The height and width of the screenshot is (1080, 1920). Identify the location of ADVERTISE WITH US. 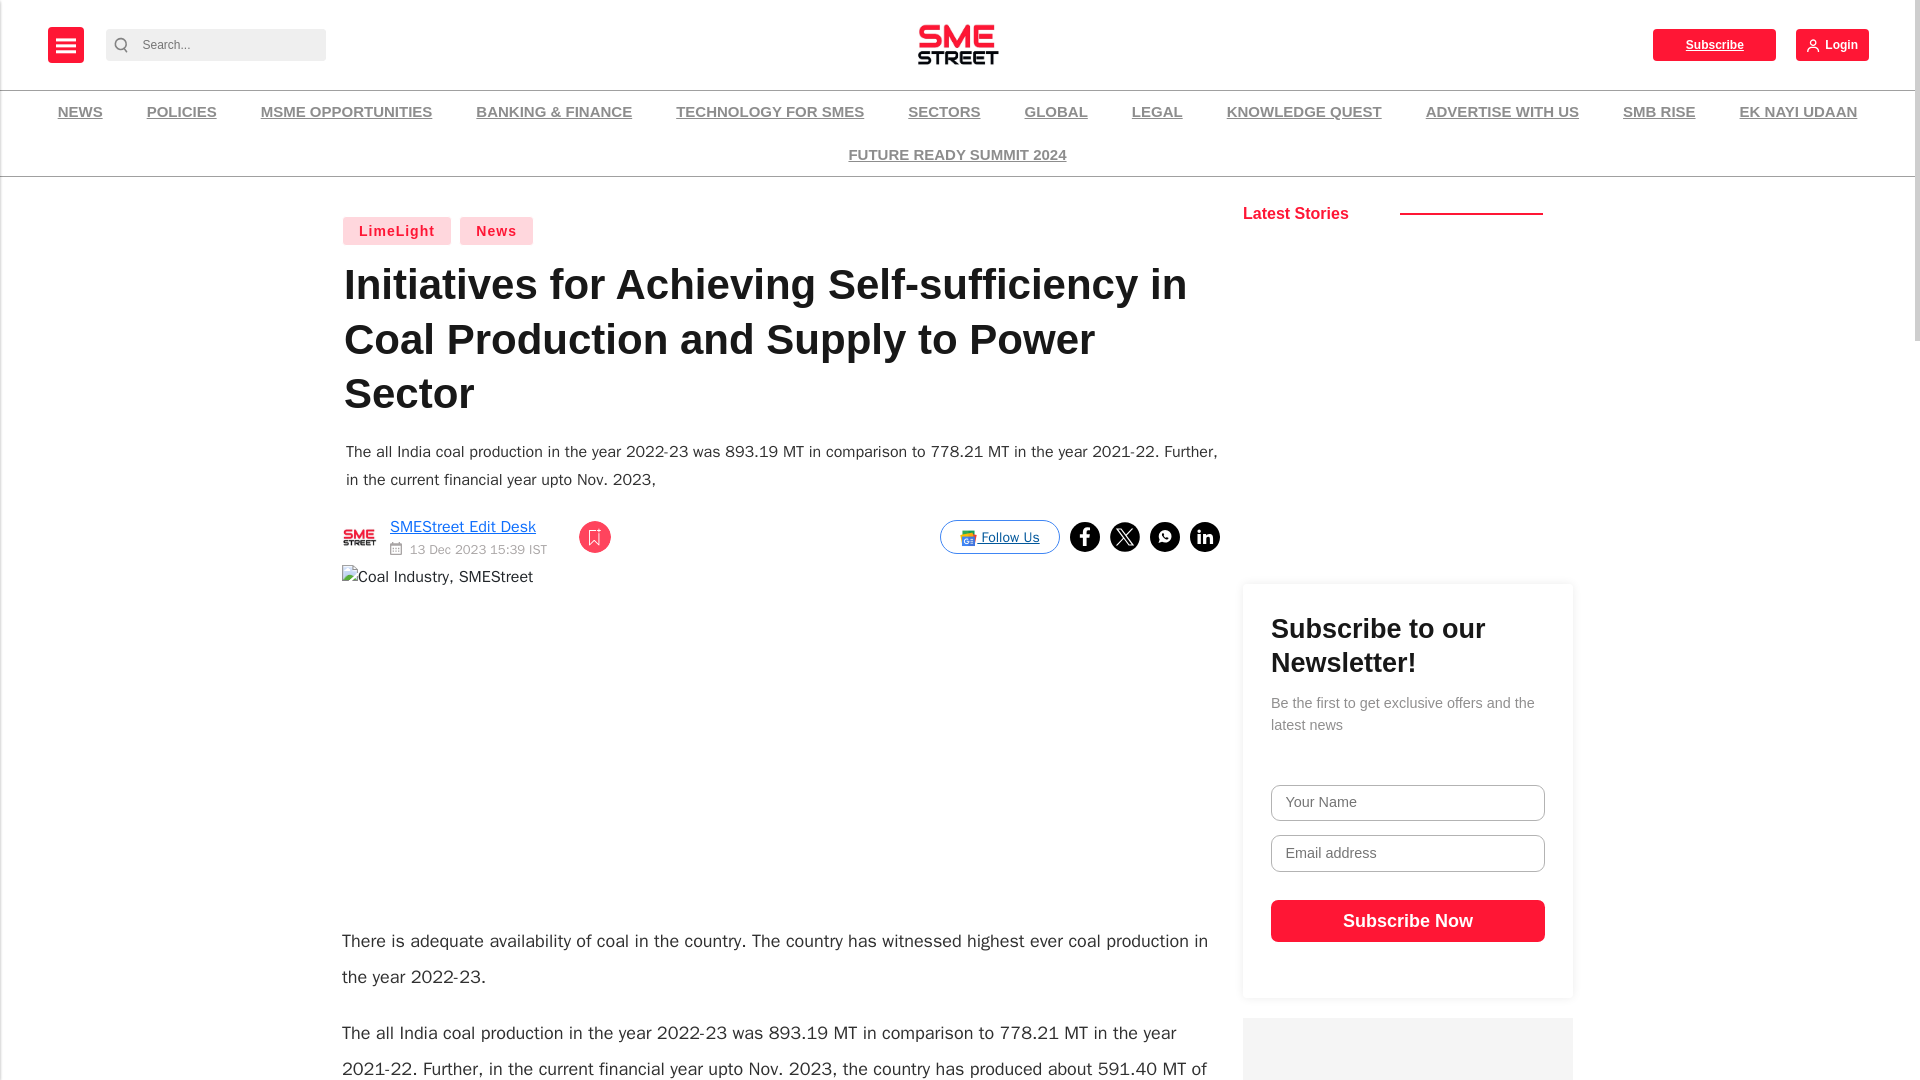
(1502, 112).